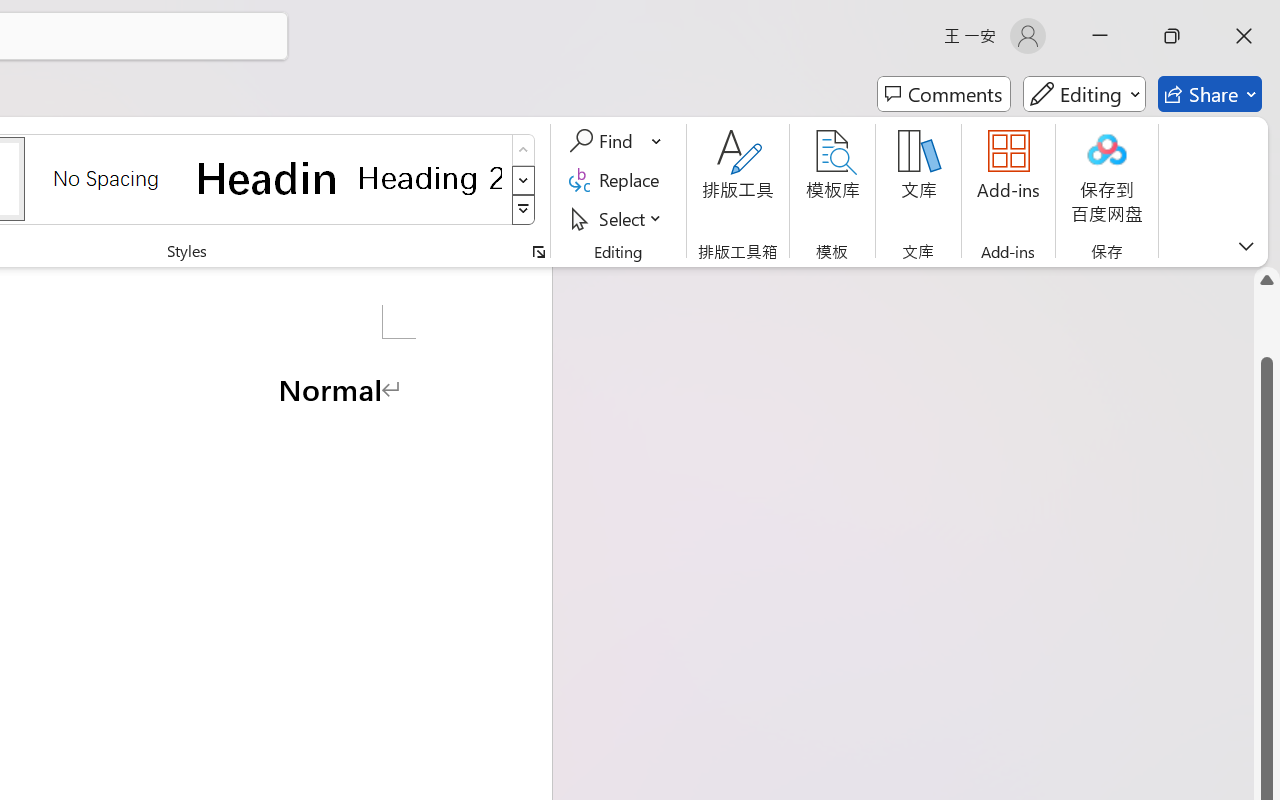 The width and height of the screenshot is (1280, 800). What do you see at coordinates (524, 180) in the screenshot?
I see `Row Down` at bounding box center [524, 180].